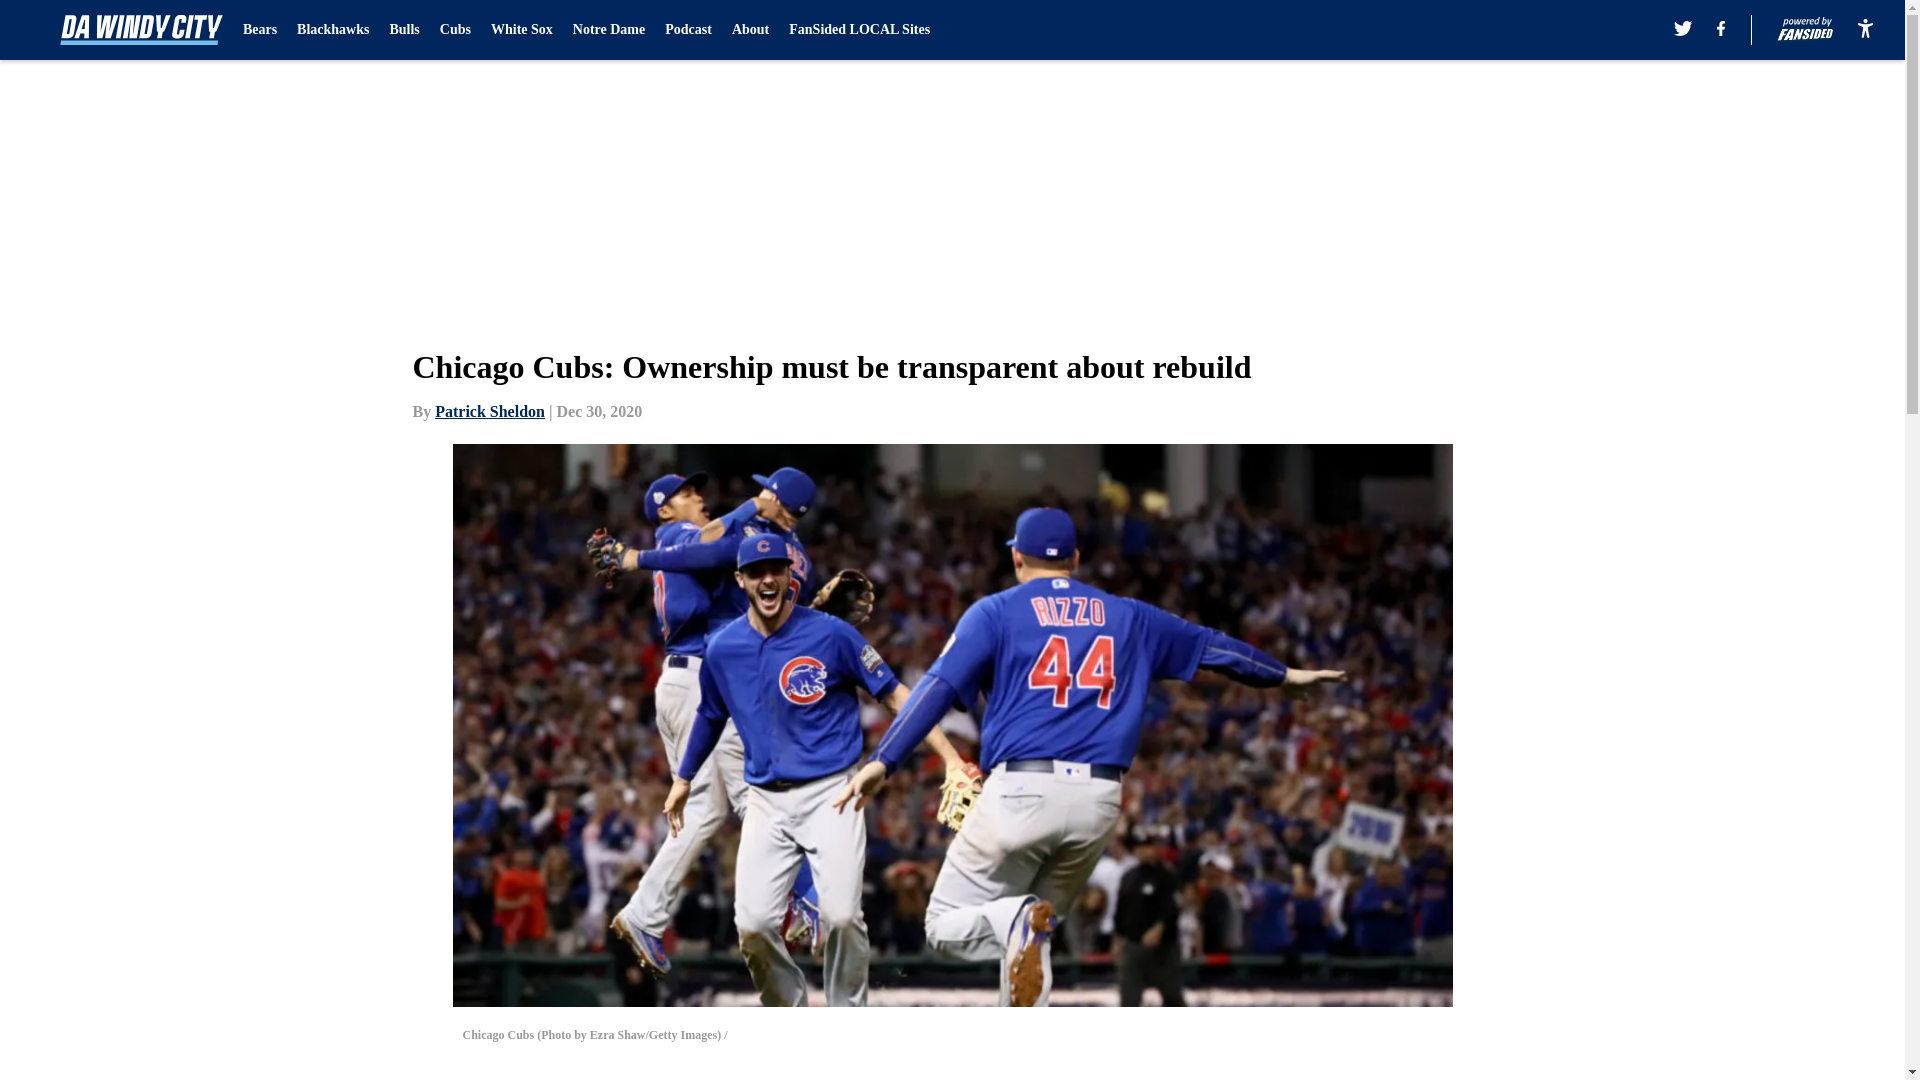 This screenshot has height=1080, width=1920. What do you see at coordinates (332, 30) in the screenshot?
I see `Blackhawks` at bounding box center [332, 30].